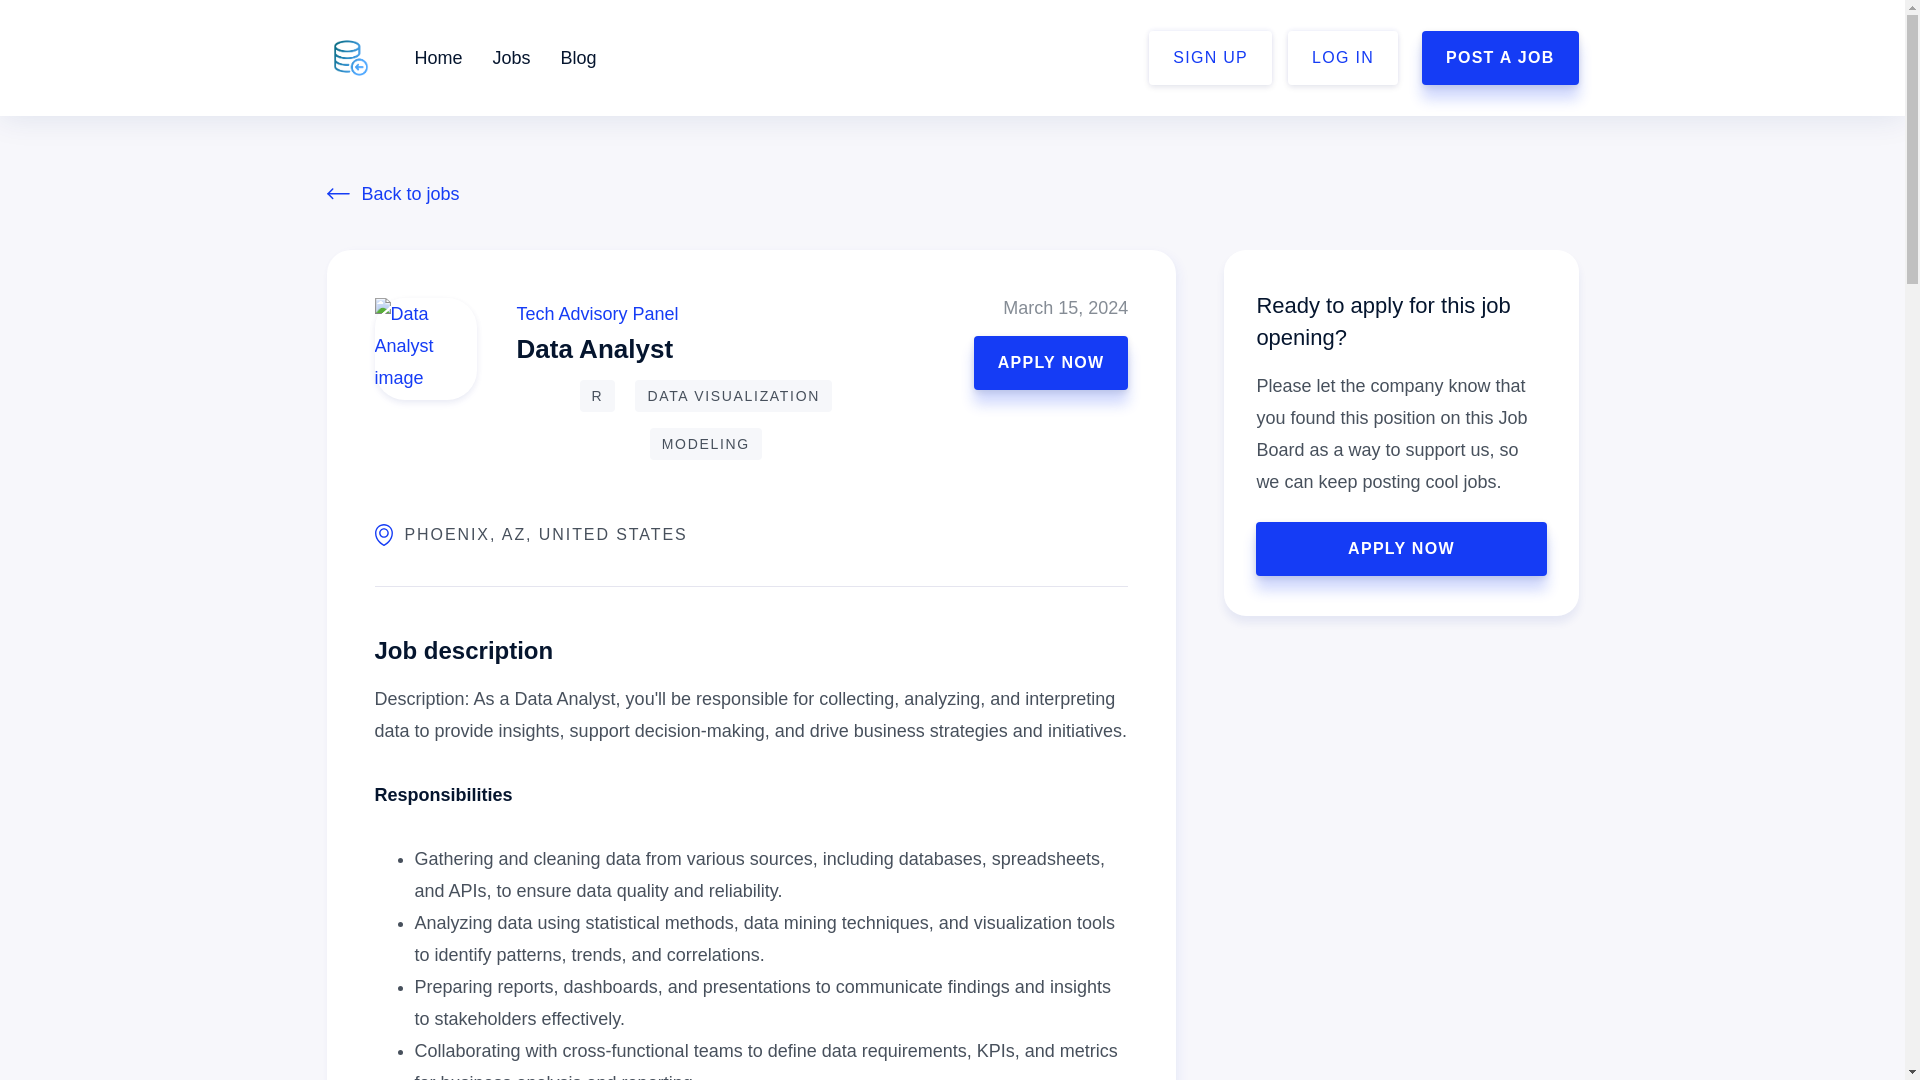  I want to click on MODELING, so click(706, 444).